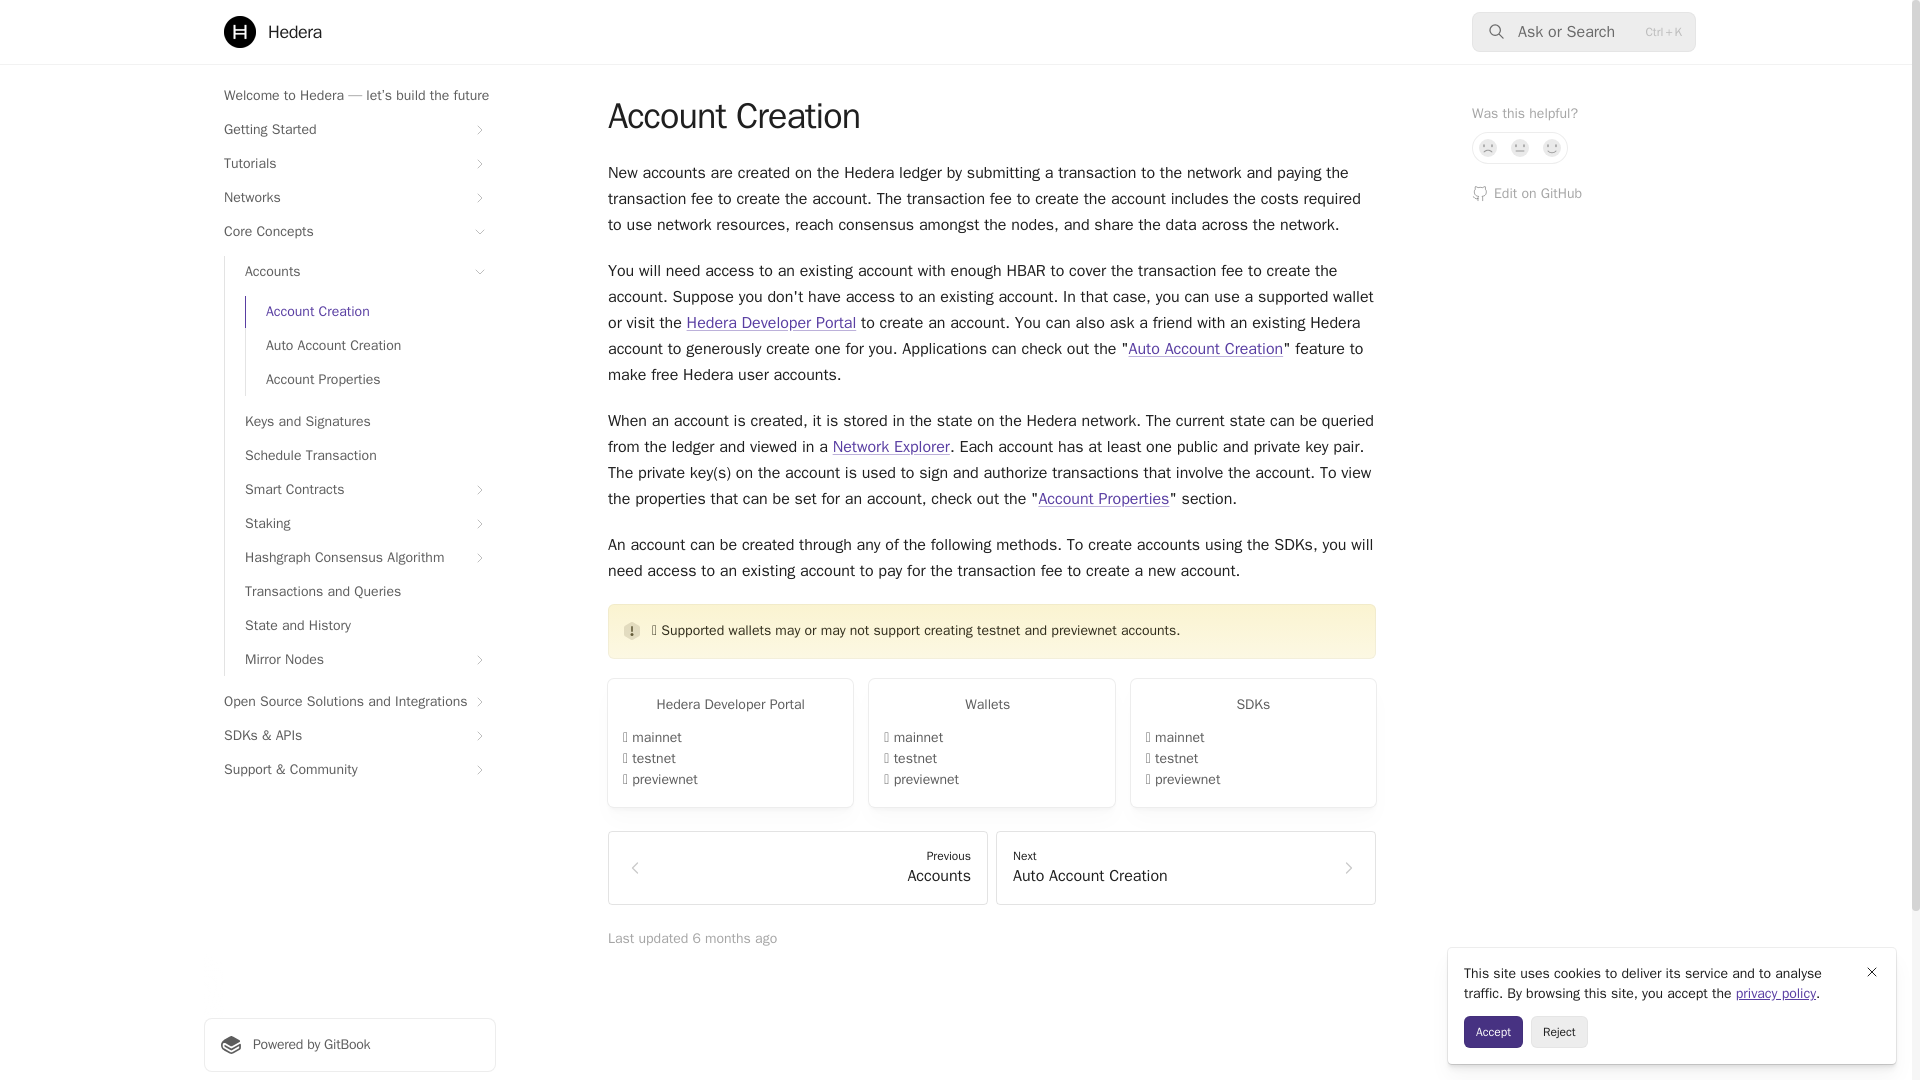 This screenshot has height=1080, width=1920. Describe the element at coordinates (349, 164) in the screenshot. I see `Hedera` at that location.